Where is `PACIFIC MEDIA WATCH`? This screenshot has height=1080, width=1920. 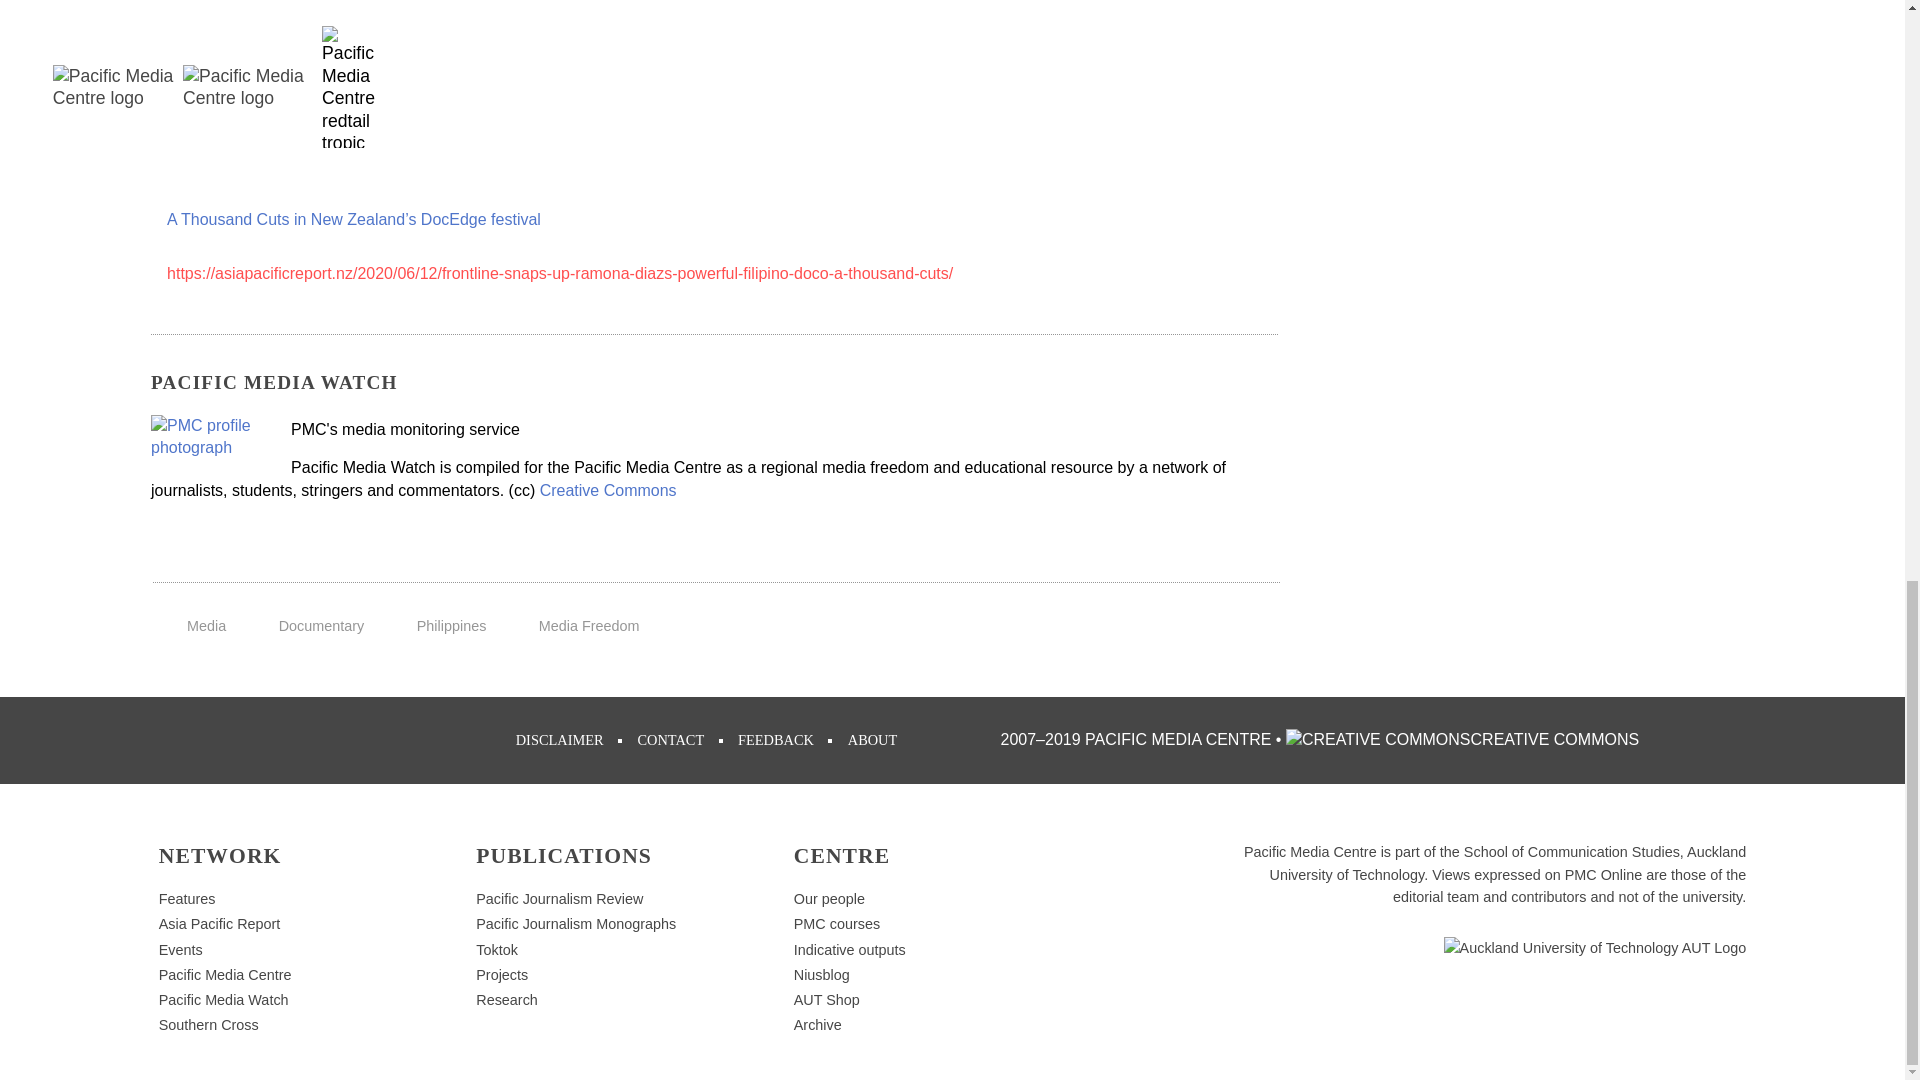 PACIFIC MEDIA WATCH is located at coordinates (274, 382).